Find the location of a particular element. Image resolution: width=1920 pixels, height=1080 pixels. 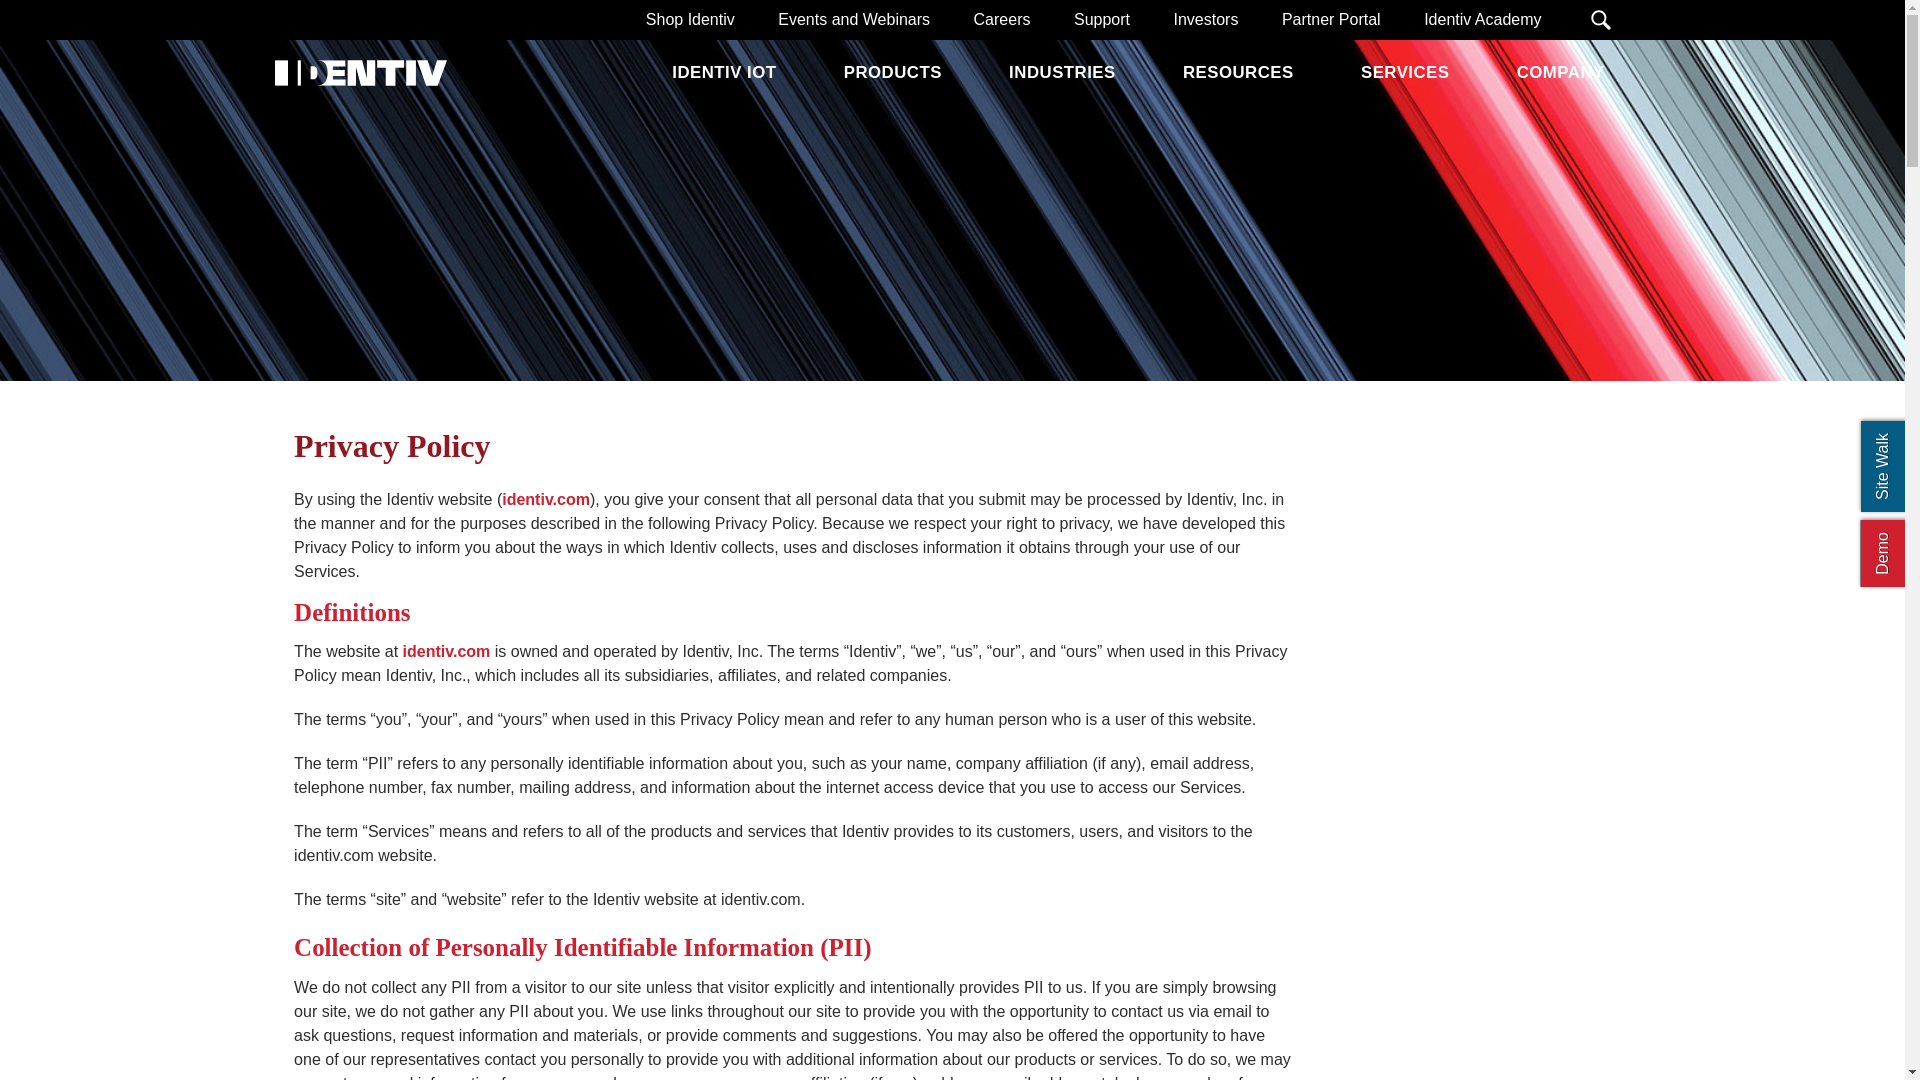

IDENTIV IOT is located at coordinates (724, 72).